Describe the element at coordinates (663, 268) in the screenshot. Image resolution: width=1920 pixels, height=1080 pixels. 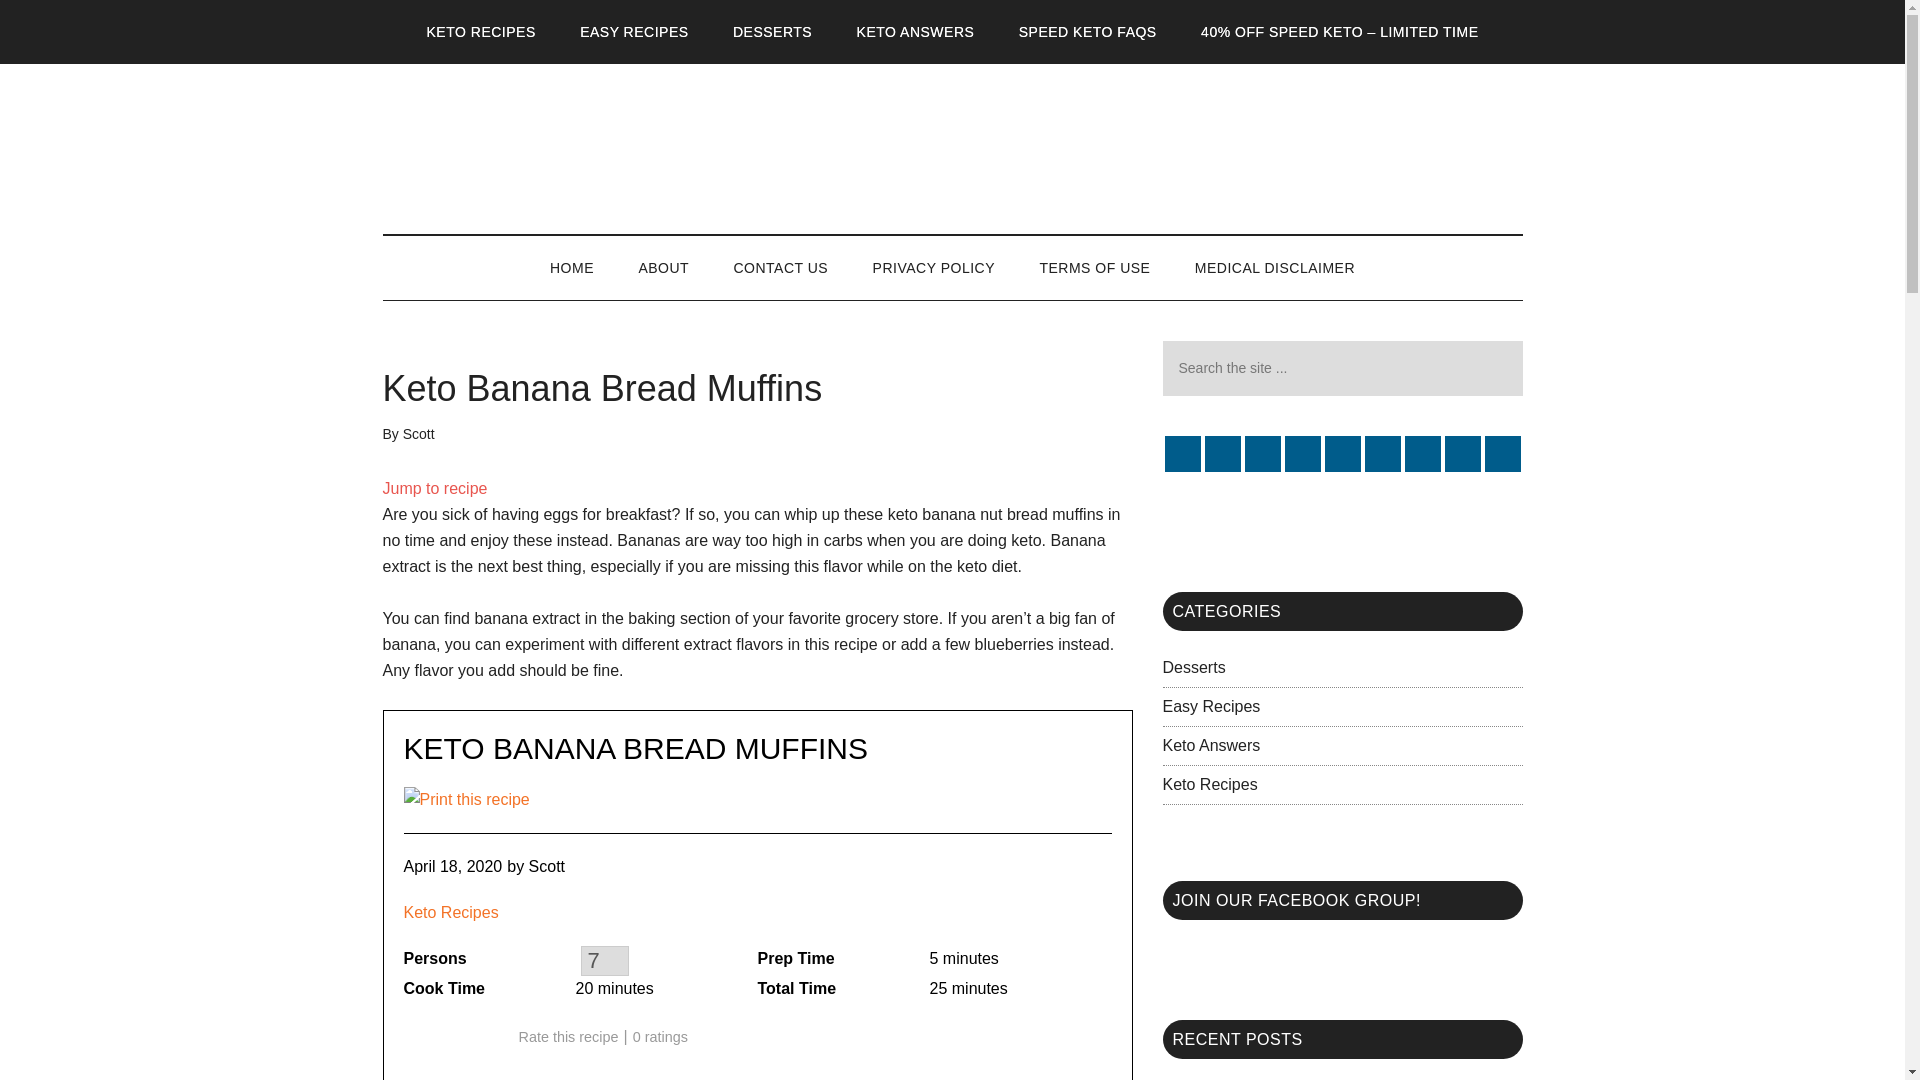
I see `ABOUT` at that location.